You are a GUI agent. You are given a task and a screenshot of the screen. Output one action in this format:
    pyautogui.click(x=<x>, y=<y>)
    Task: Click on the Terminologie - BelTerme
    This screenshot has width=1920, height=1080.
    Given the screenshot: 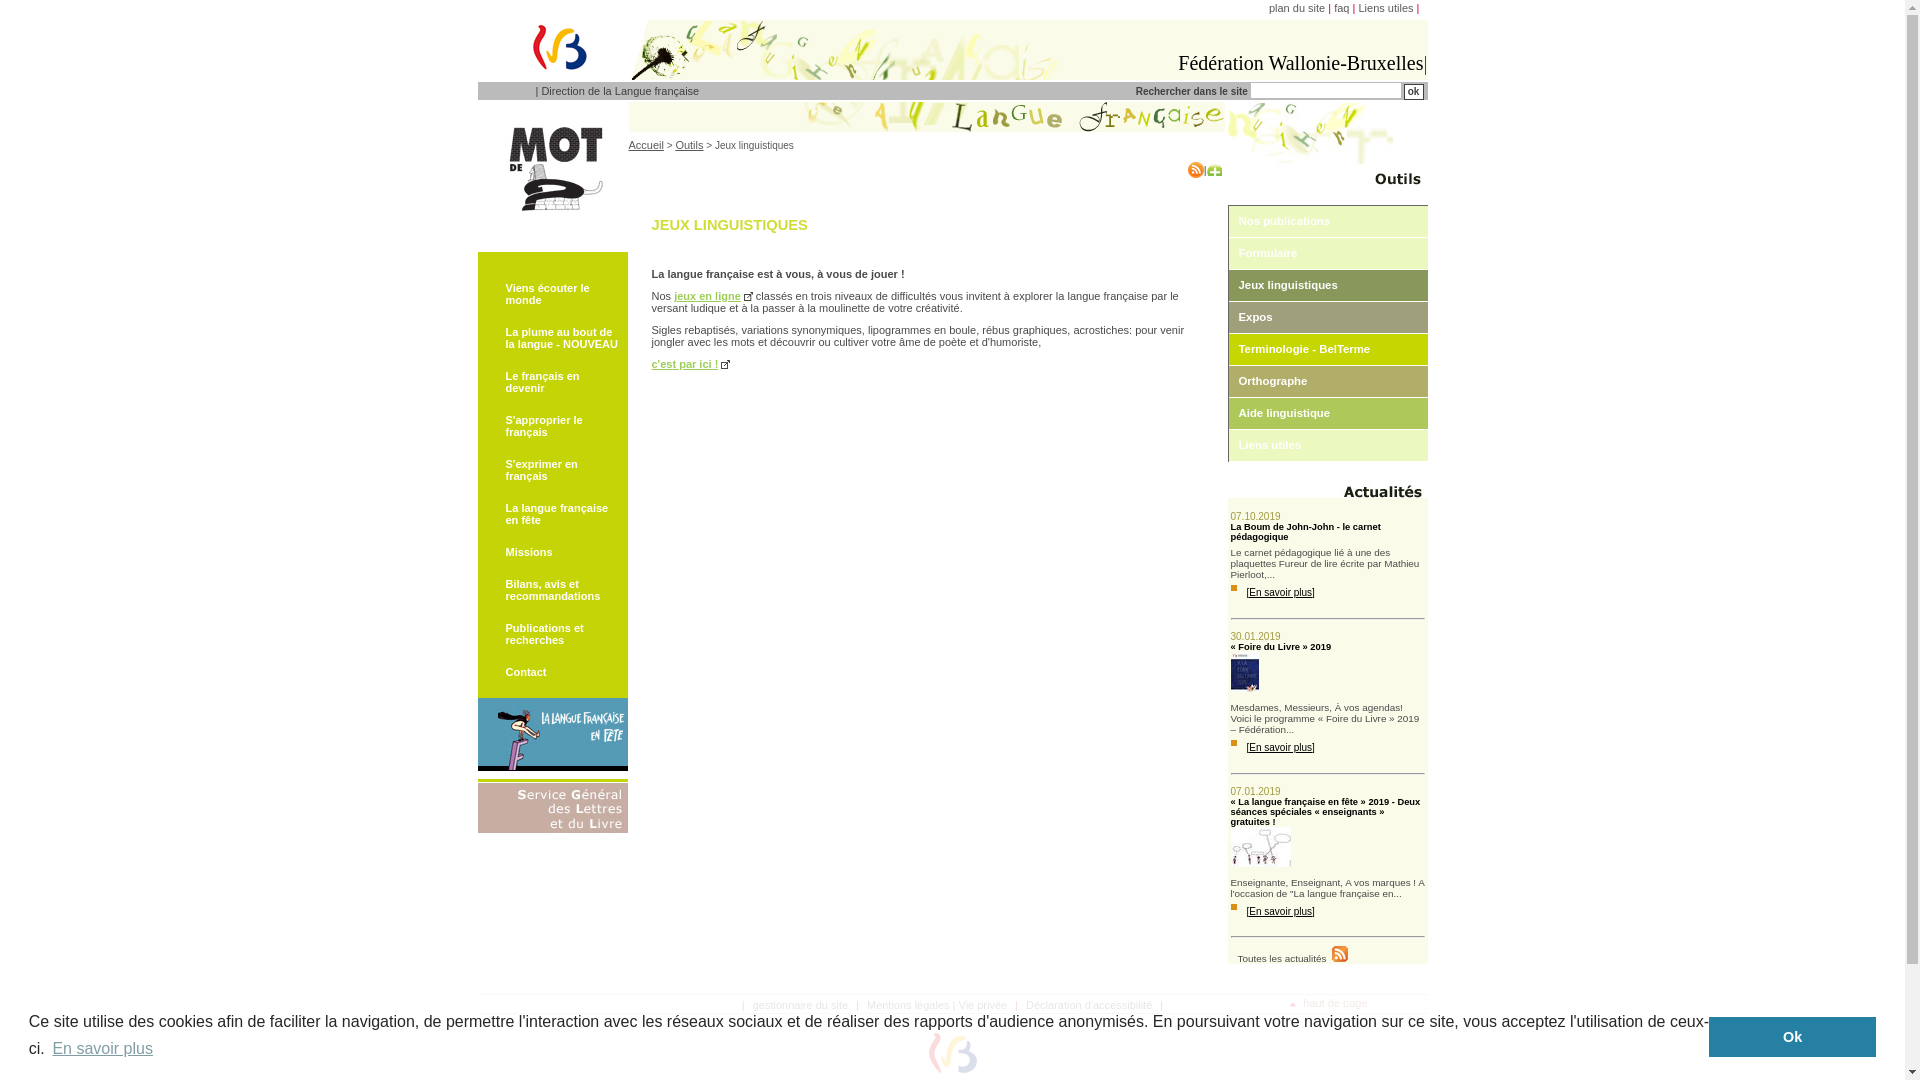 What is the action you would take?
    pyautogui.click(x=1328, y=349)
    